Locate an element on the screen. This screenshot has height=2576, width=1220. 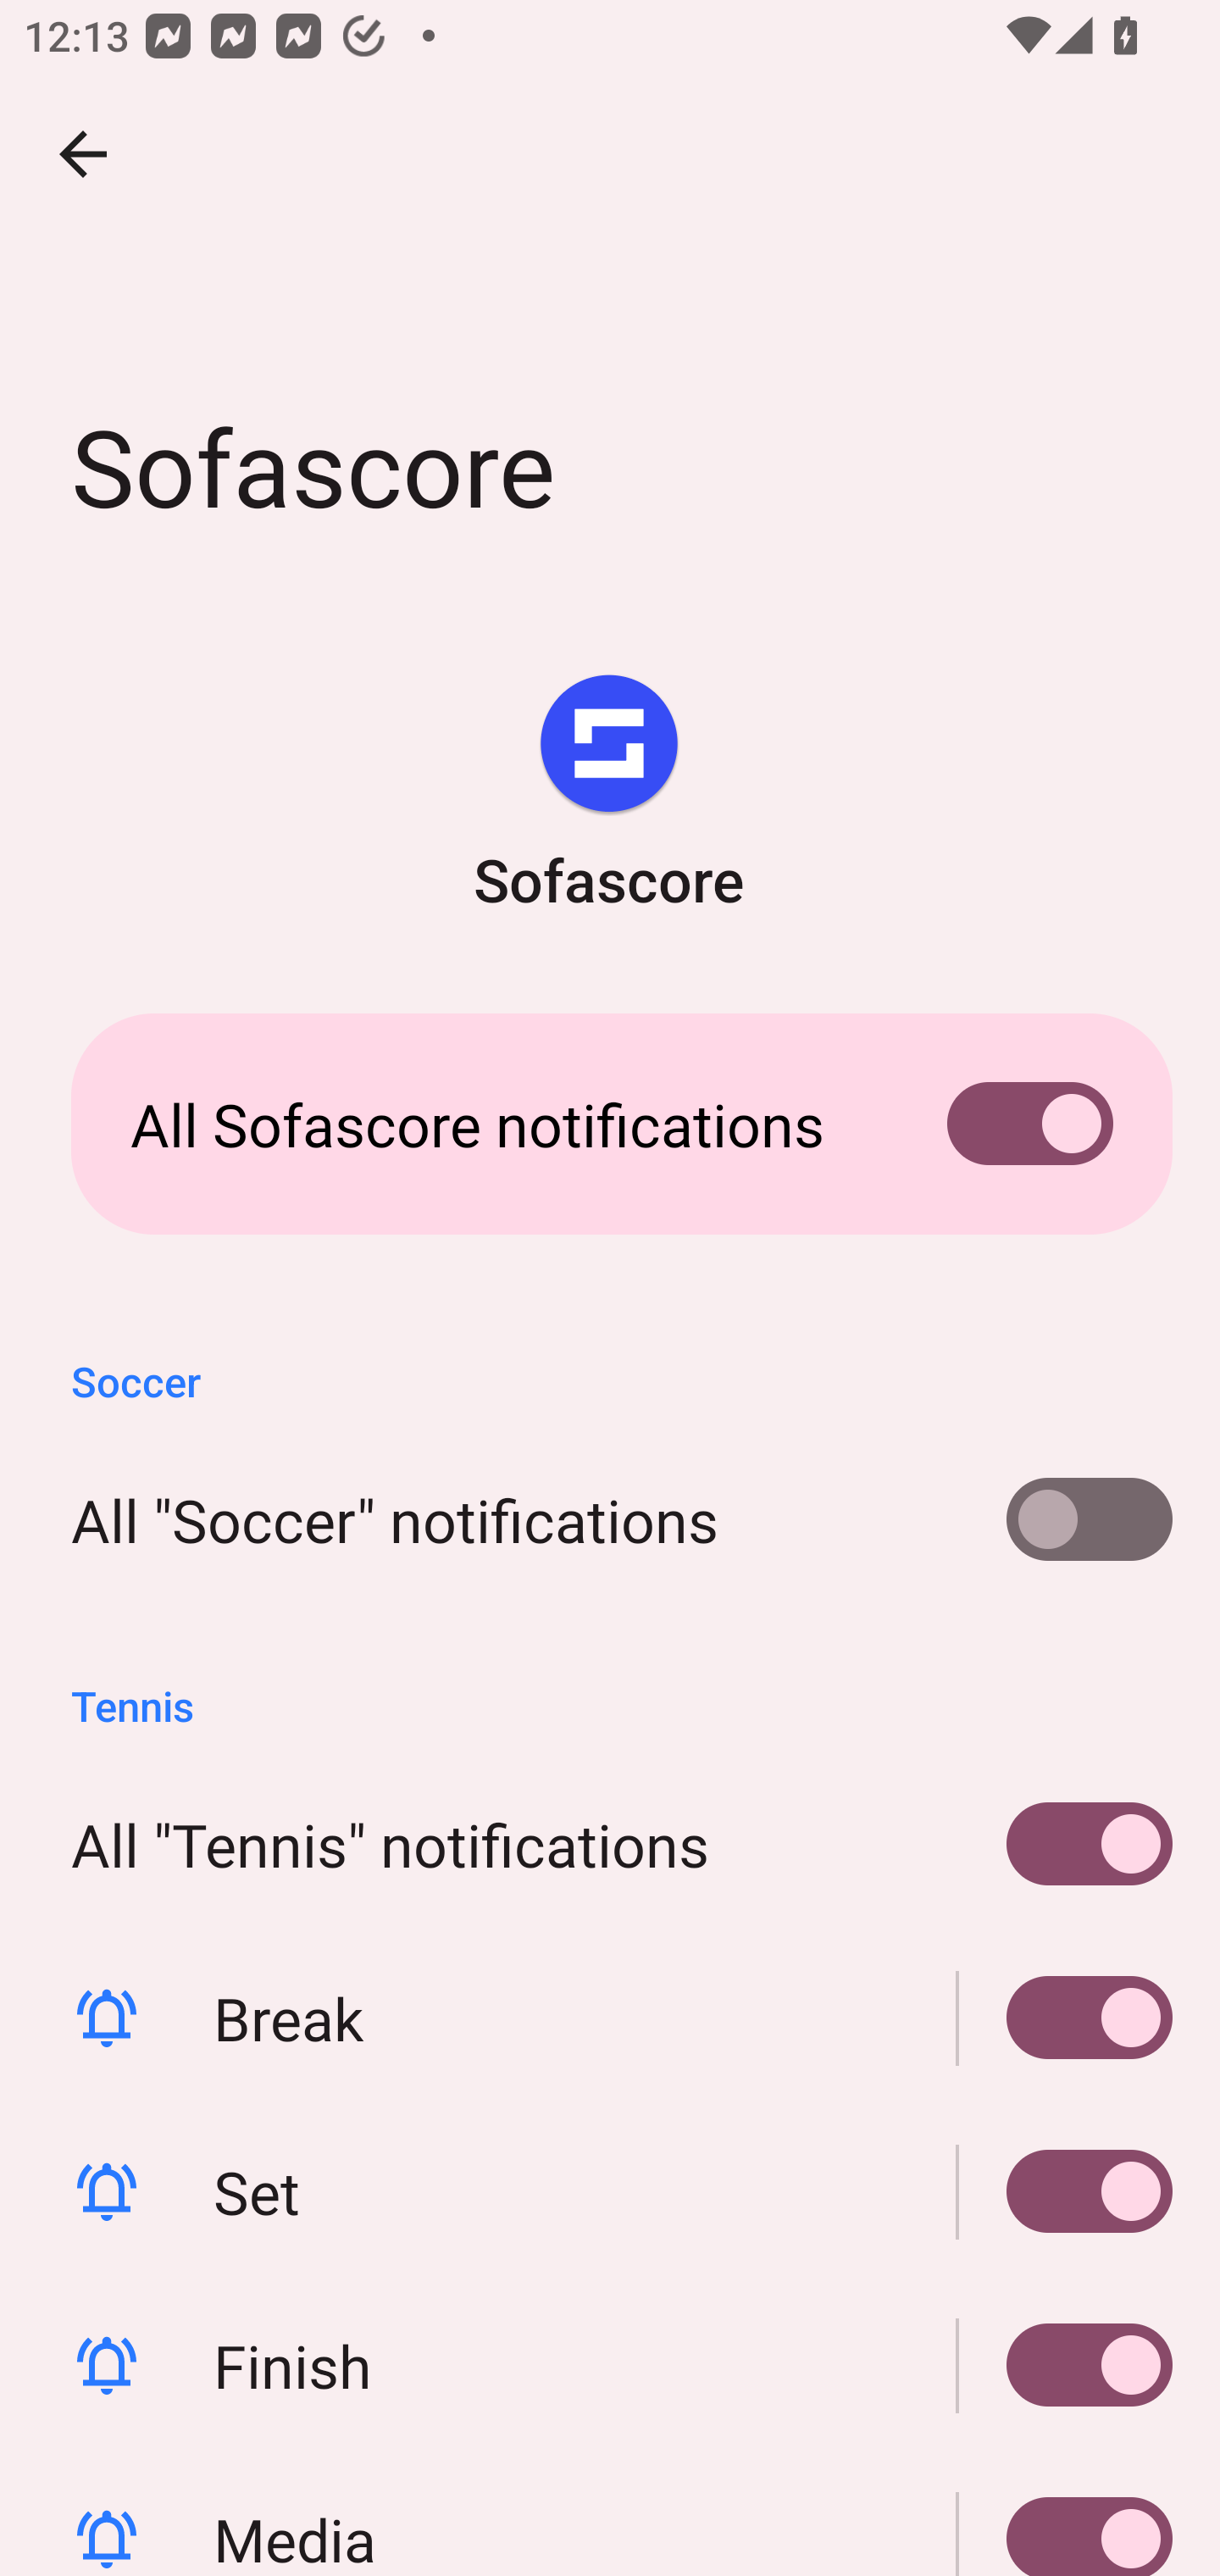
All "Tennis" notifications is located at coordinates (610, 1844).